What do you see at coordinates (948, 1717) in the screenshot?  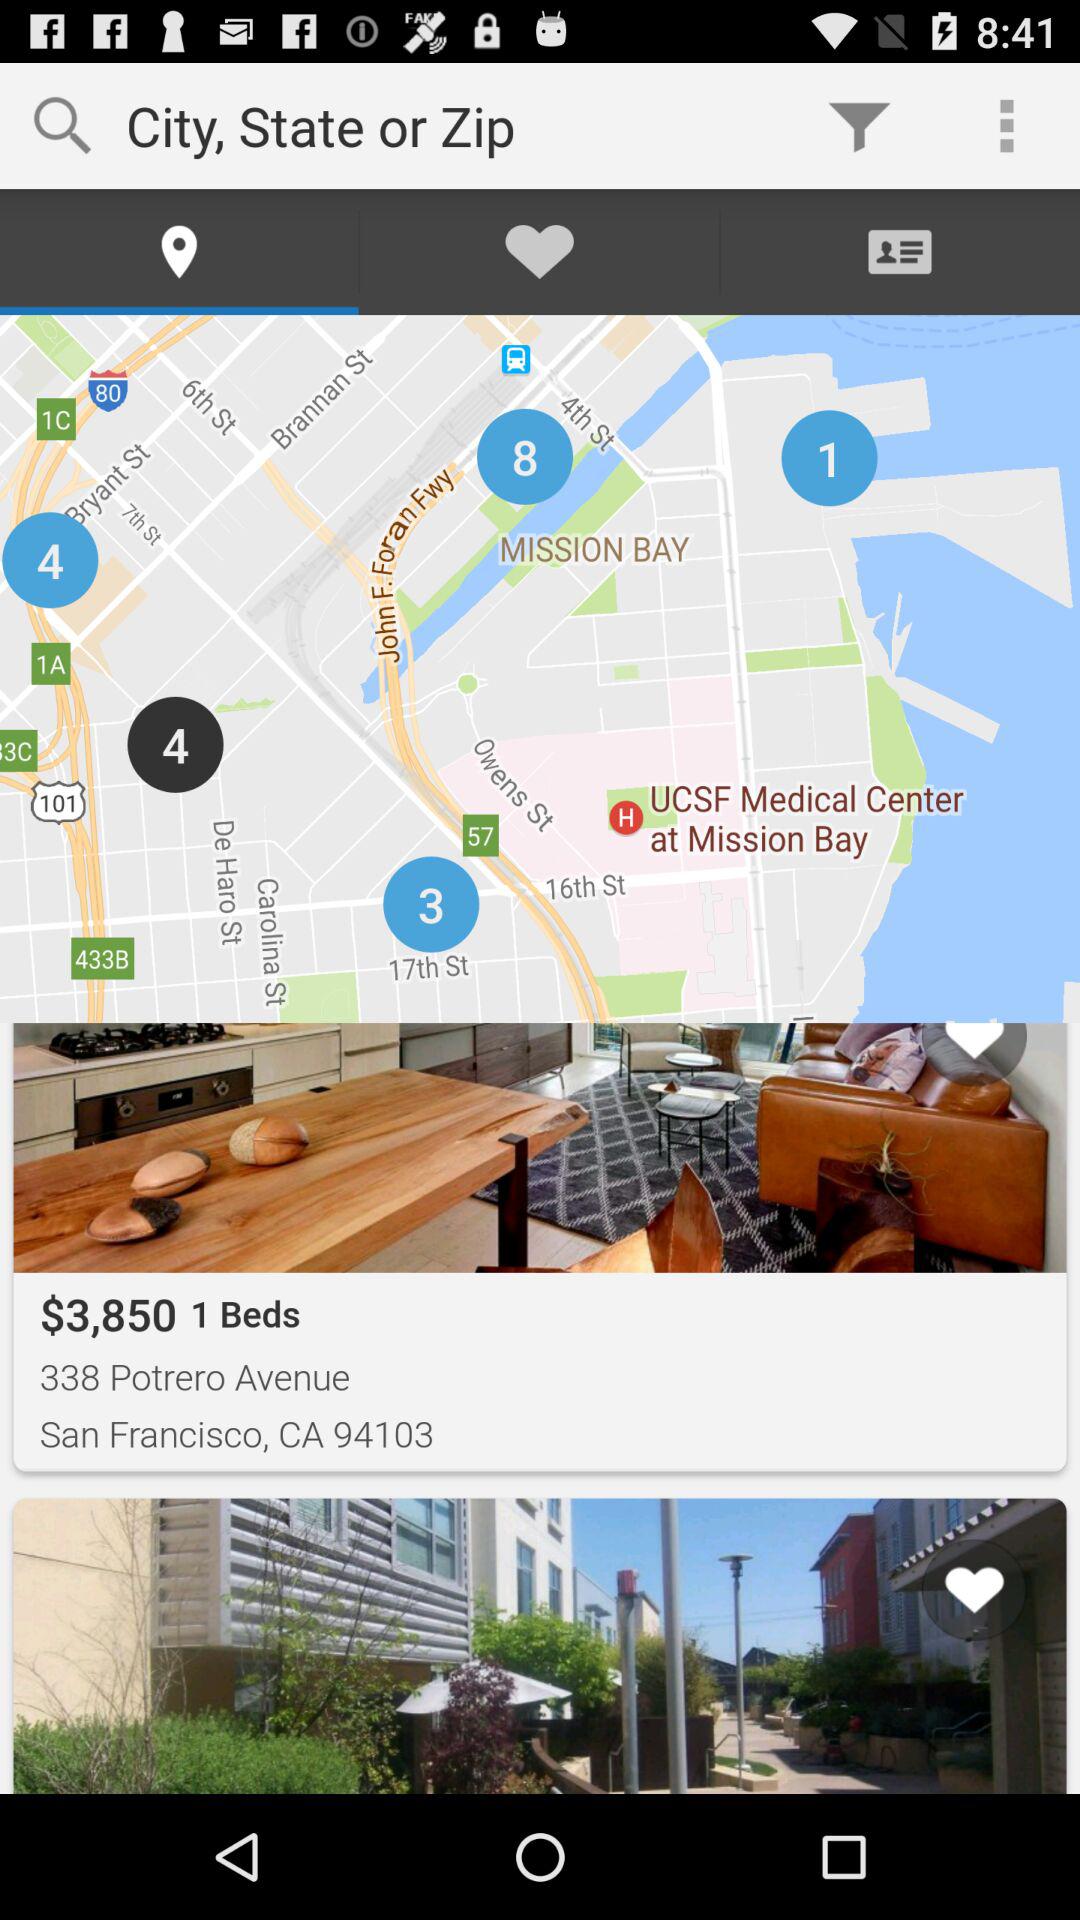 I see `jump to list` at bounding box center [948, 1717].